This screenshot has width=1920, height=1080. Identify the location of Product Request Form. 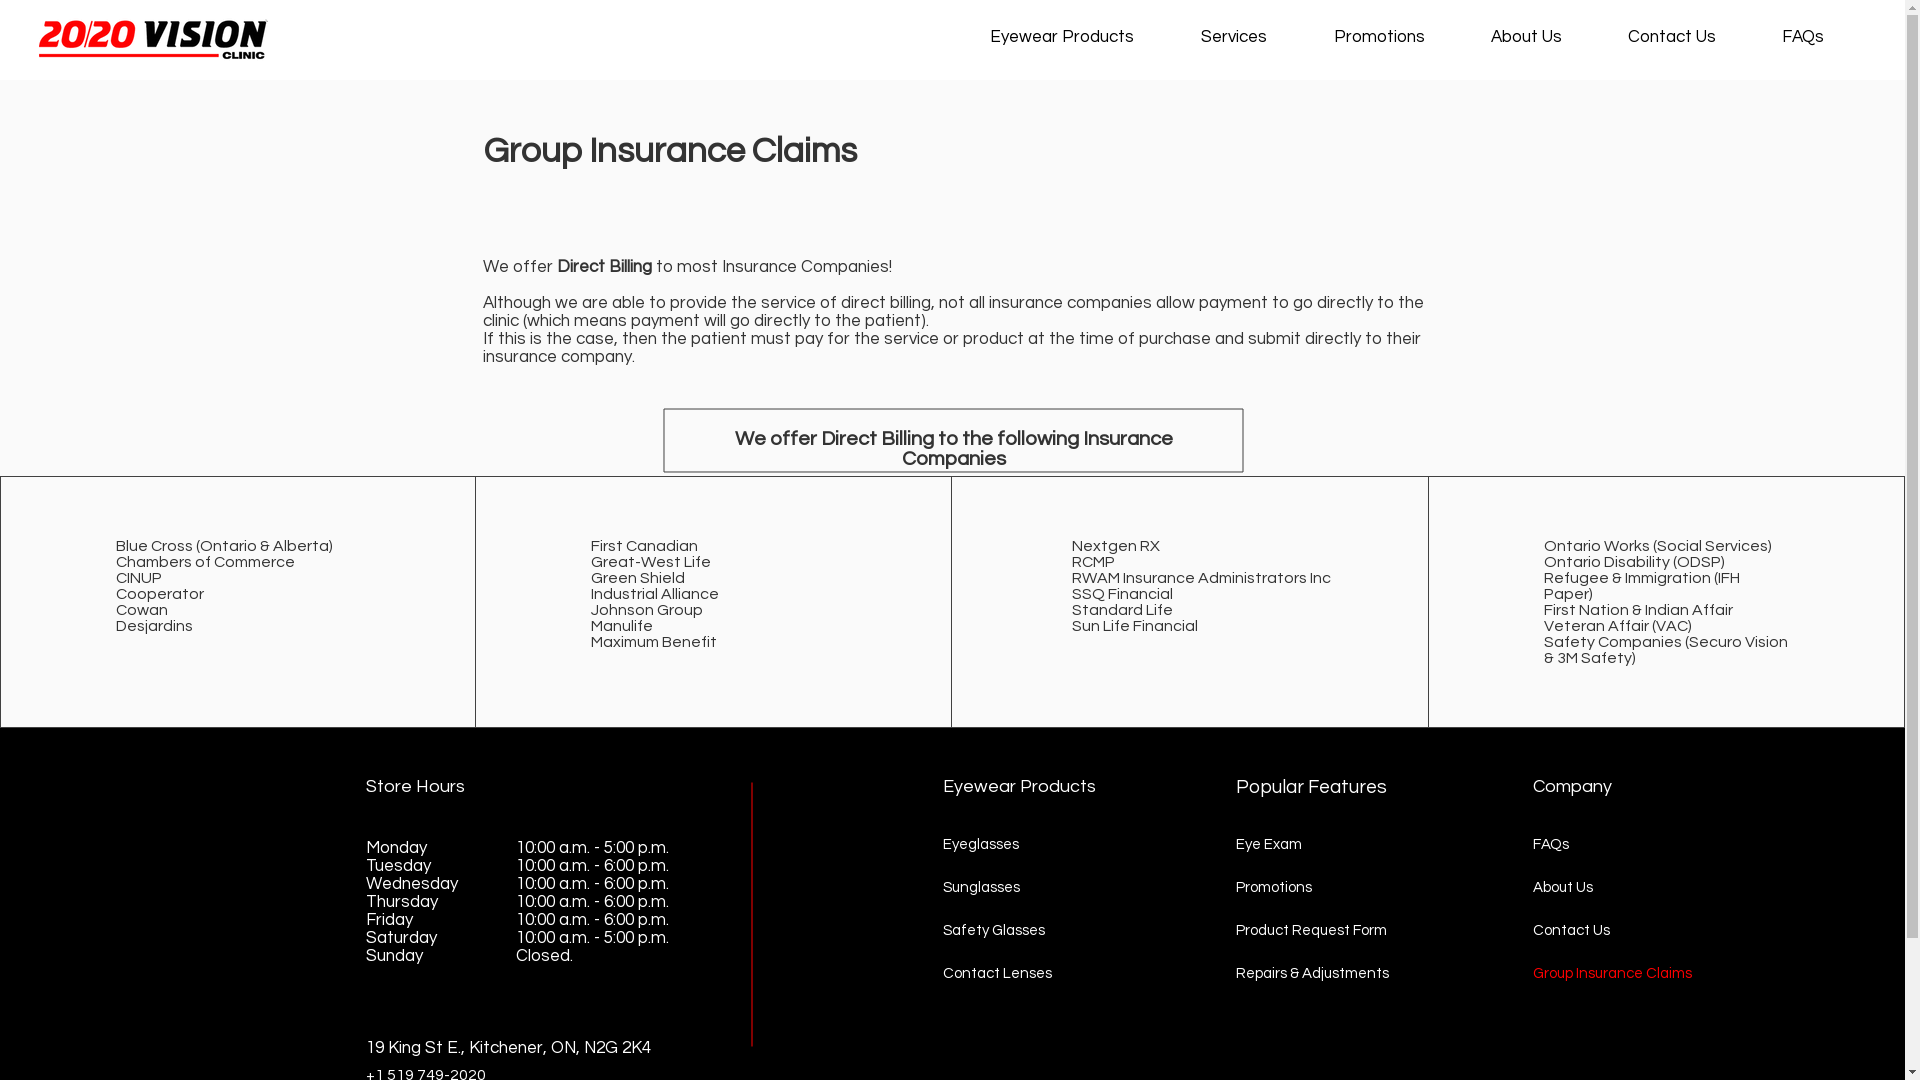
(1314, 930).